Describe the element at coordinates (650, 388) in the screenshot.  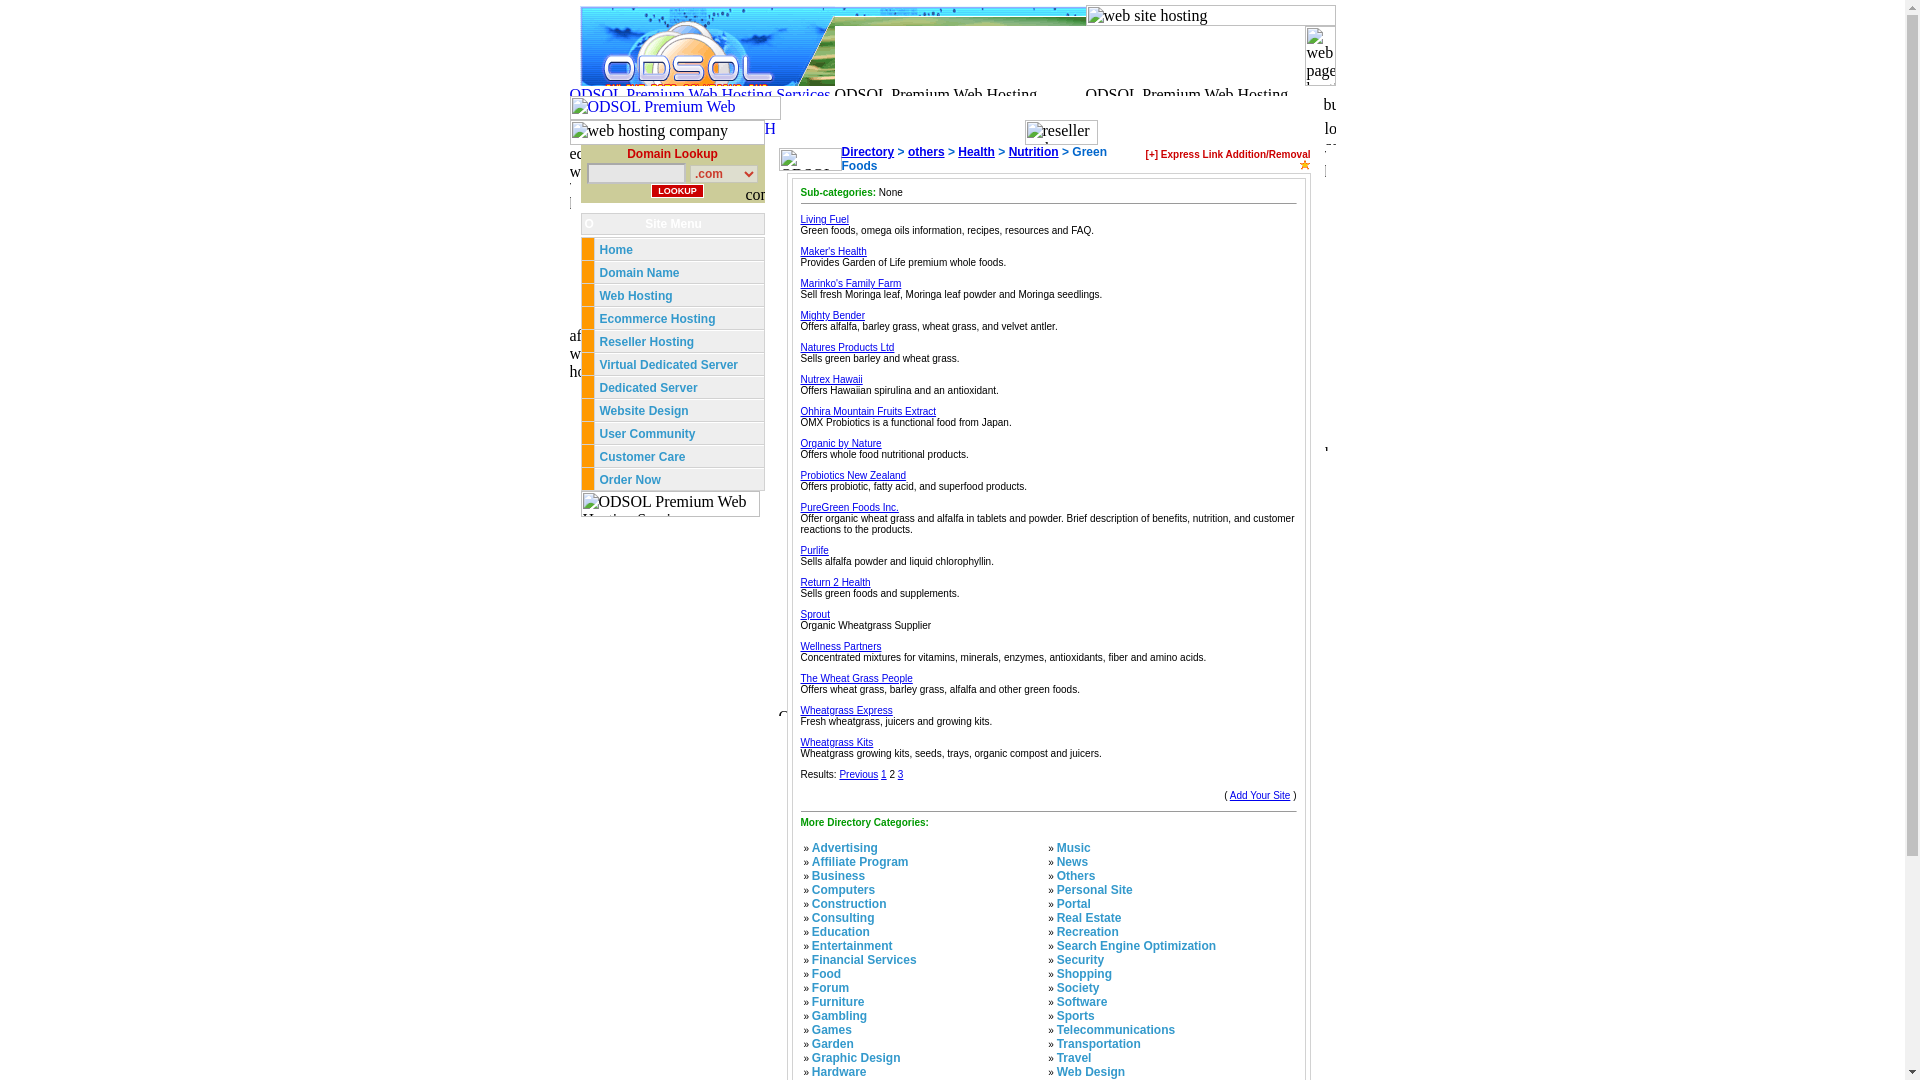
I see `Dedicated Server` at that location.